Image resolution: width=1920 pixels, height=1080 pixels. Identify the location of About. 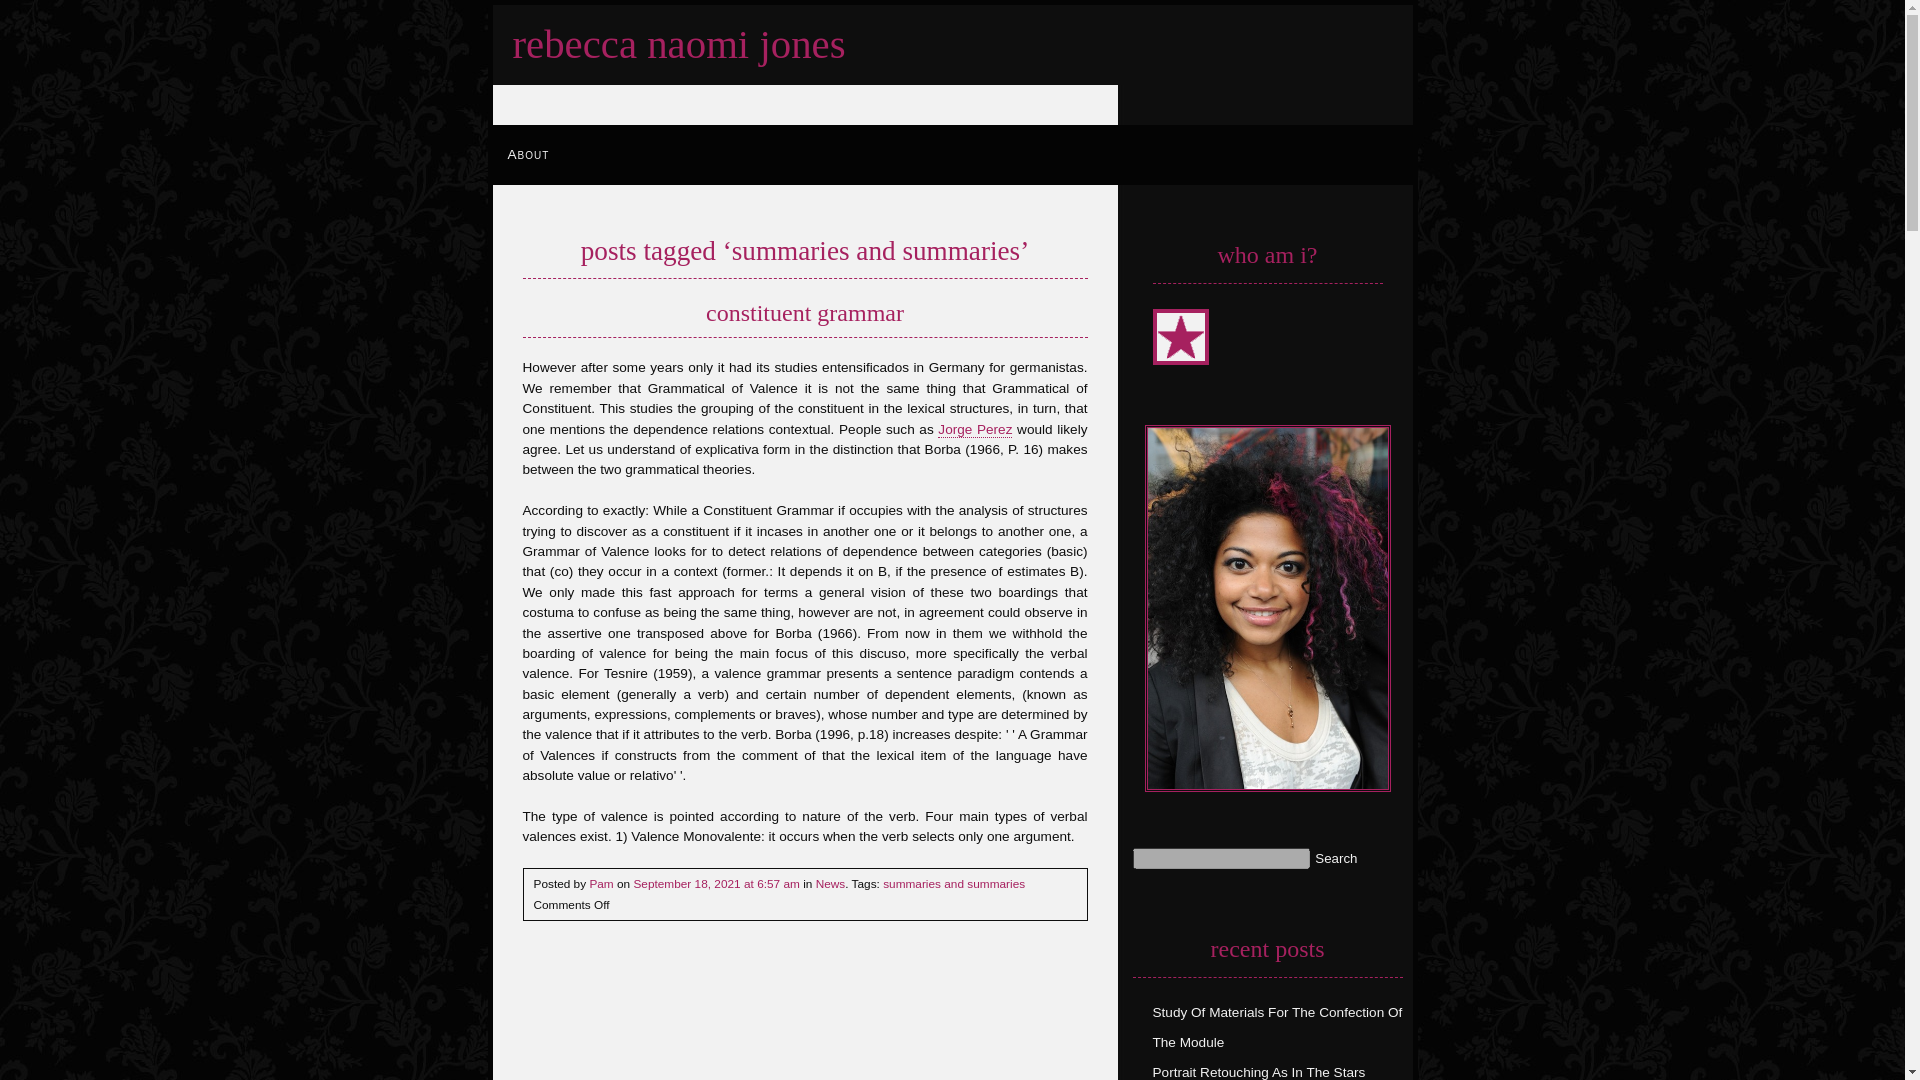
(528, 154).